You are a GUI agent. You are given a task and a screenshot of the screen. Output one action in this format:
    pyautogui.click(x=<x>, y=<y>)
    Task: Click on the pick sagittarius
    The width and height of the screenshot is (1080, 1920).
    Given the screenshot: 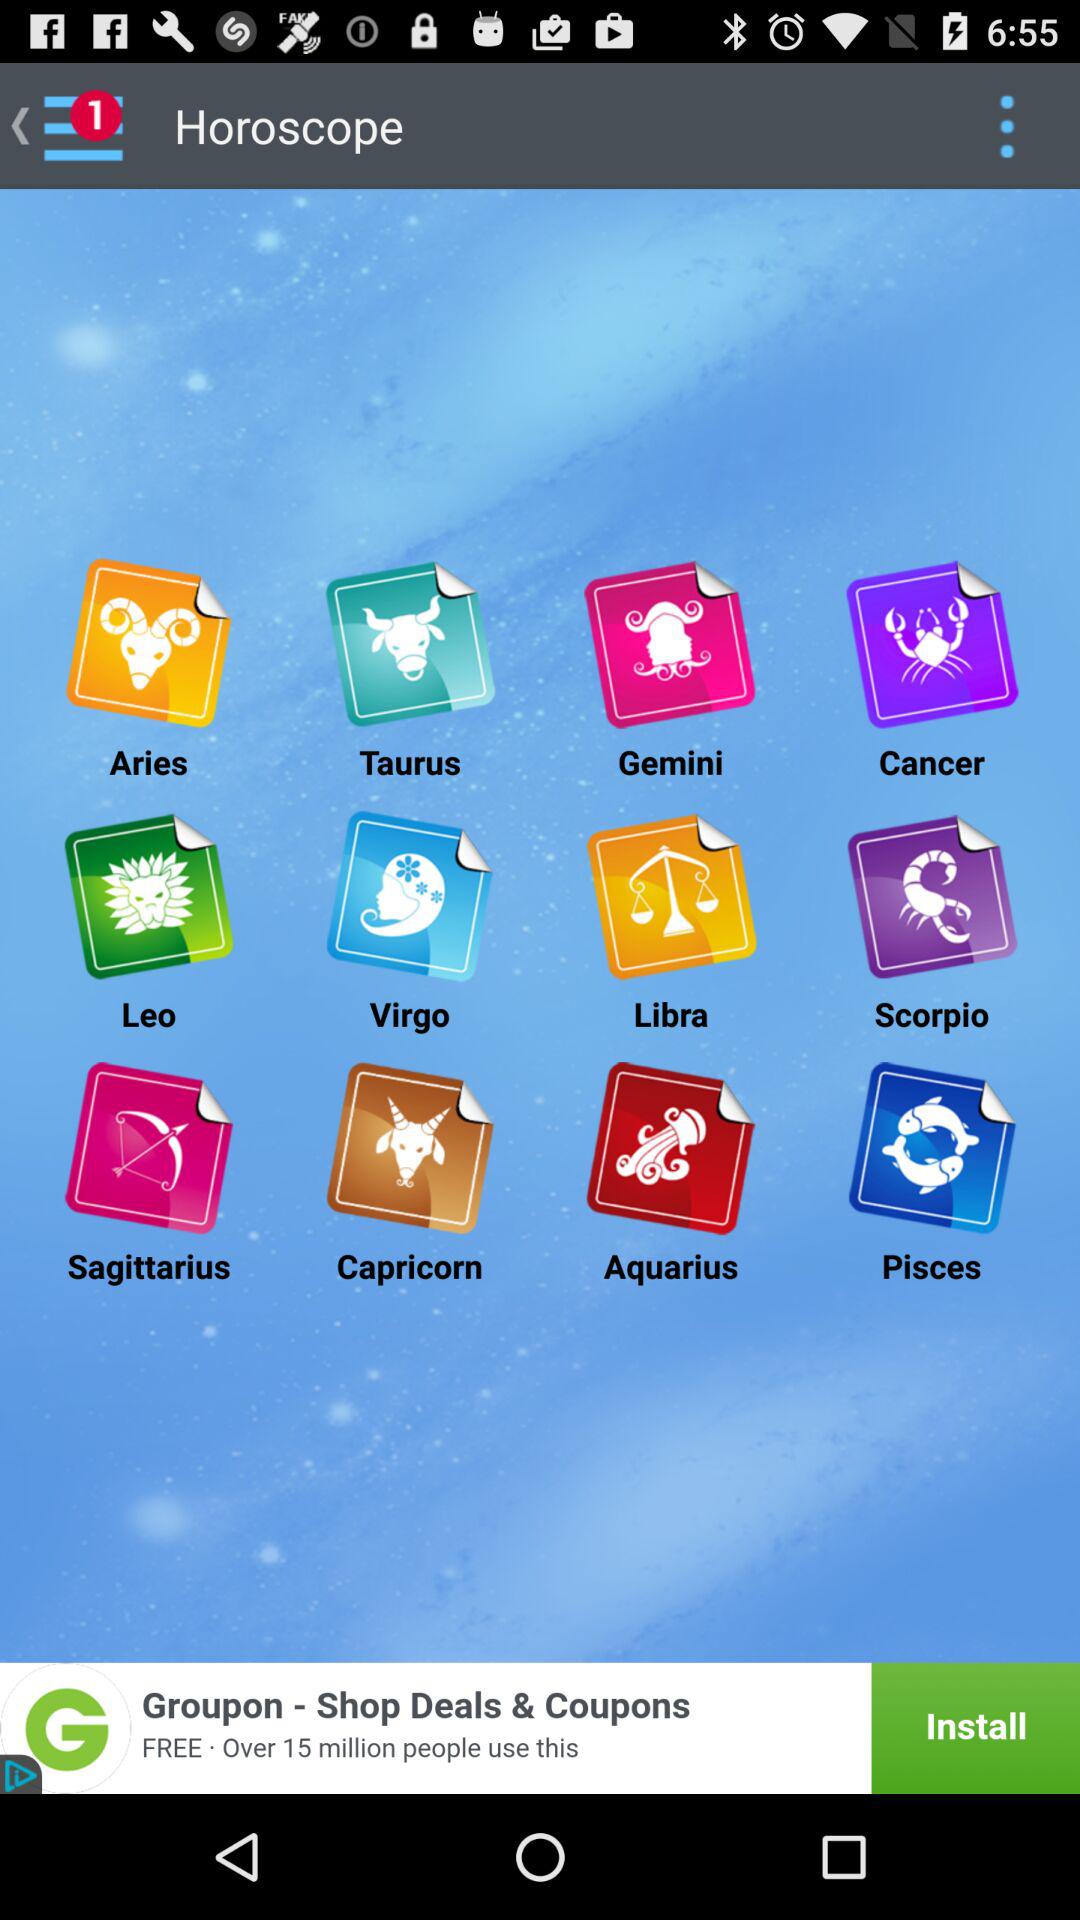 What is the action you would take?
    pyautogui.click(x=148, y=1148)
    